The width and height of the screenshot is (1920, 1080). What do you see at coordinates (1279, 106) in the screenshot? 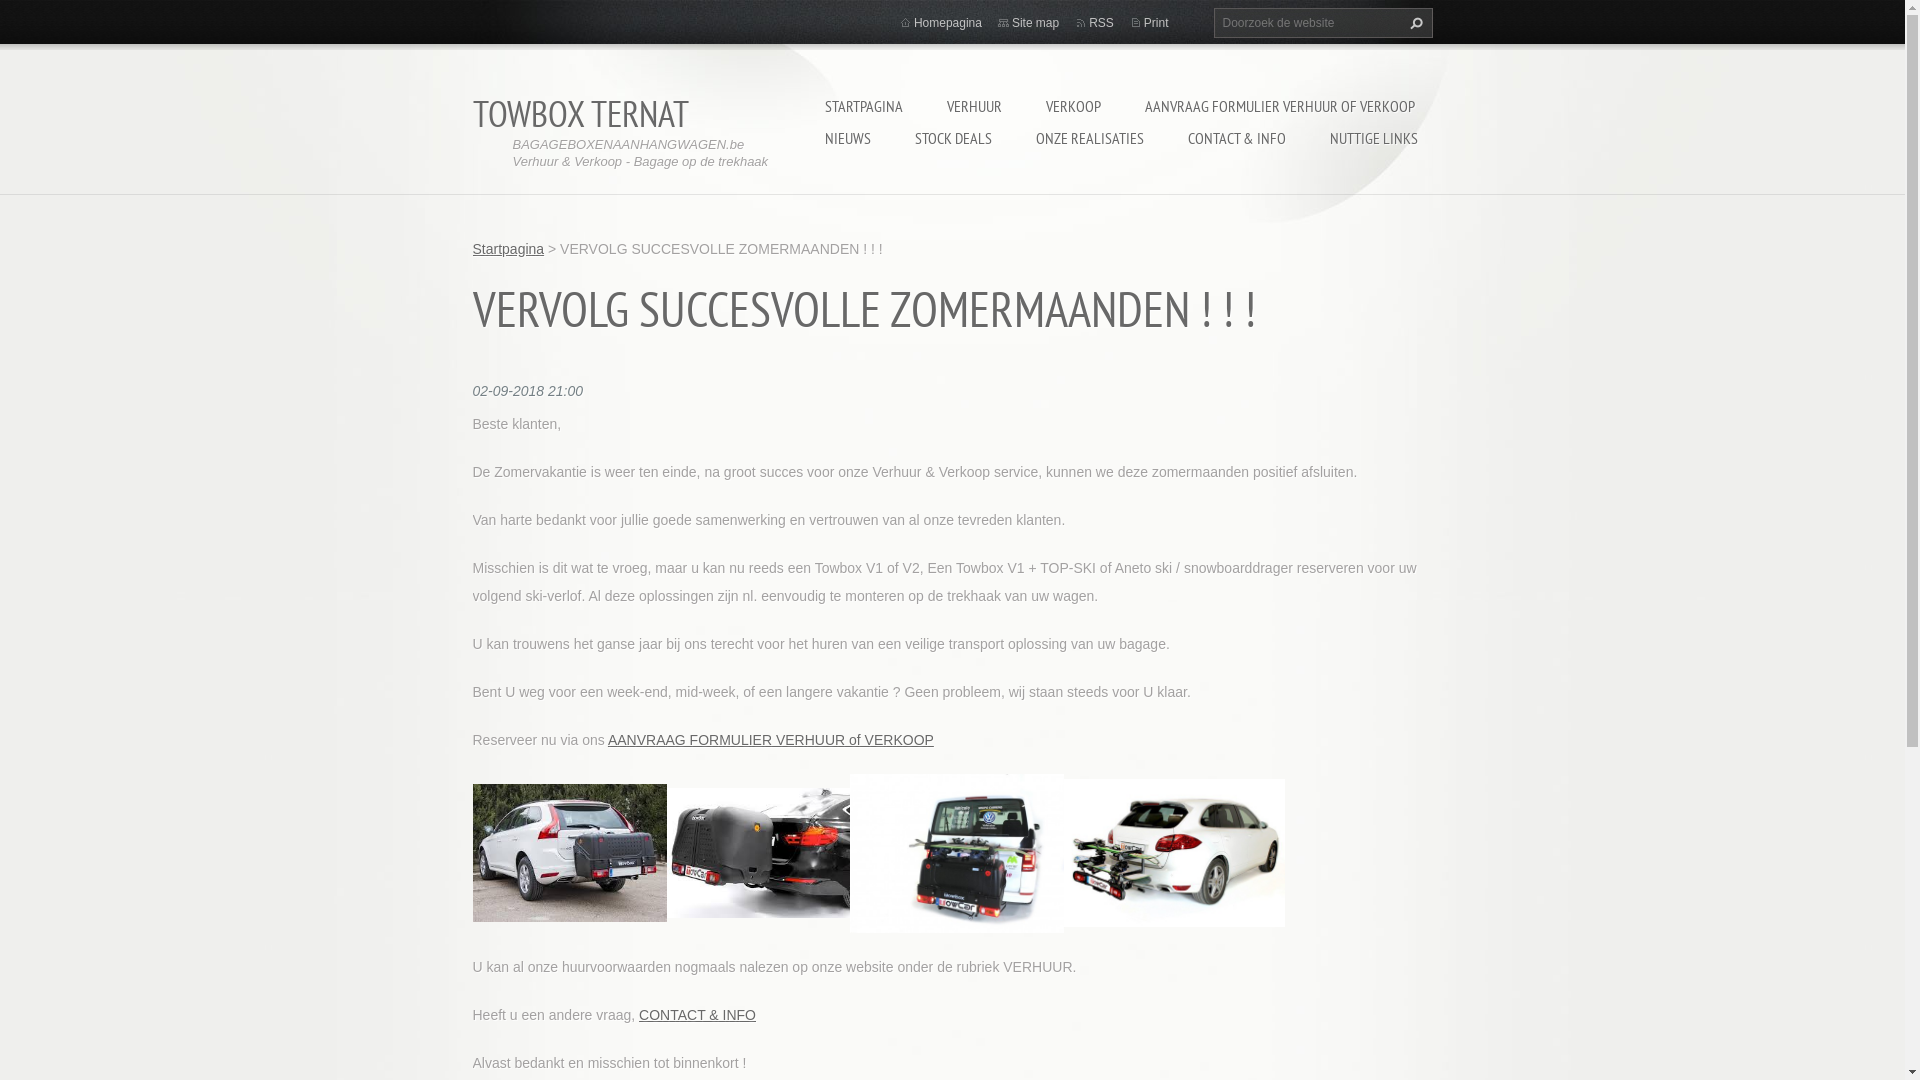
I see `AANVRAAG FORMULIER VERHUUR OF VERKOOP` at bounding box center [1279, 106].